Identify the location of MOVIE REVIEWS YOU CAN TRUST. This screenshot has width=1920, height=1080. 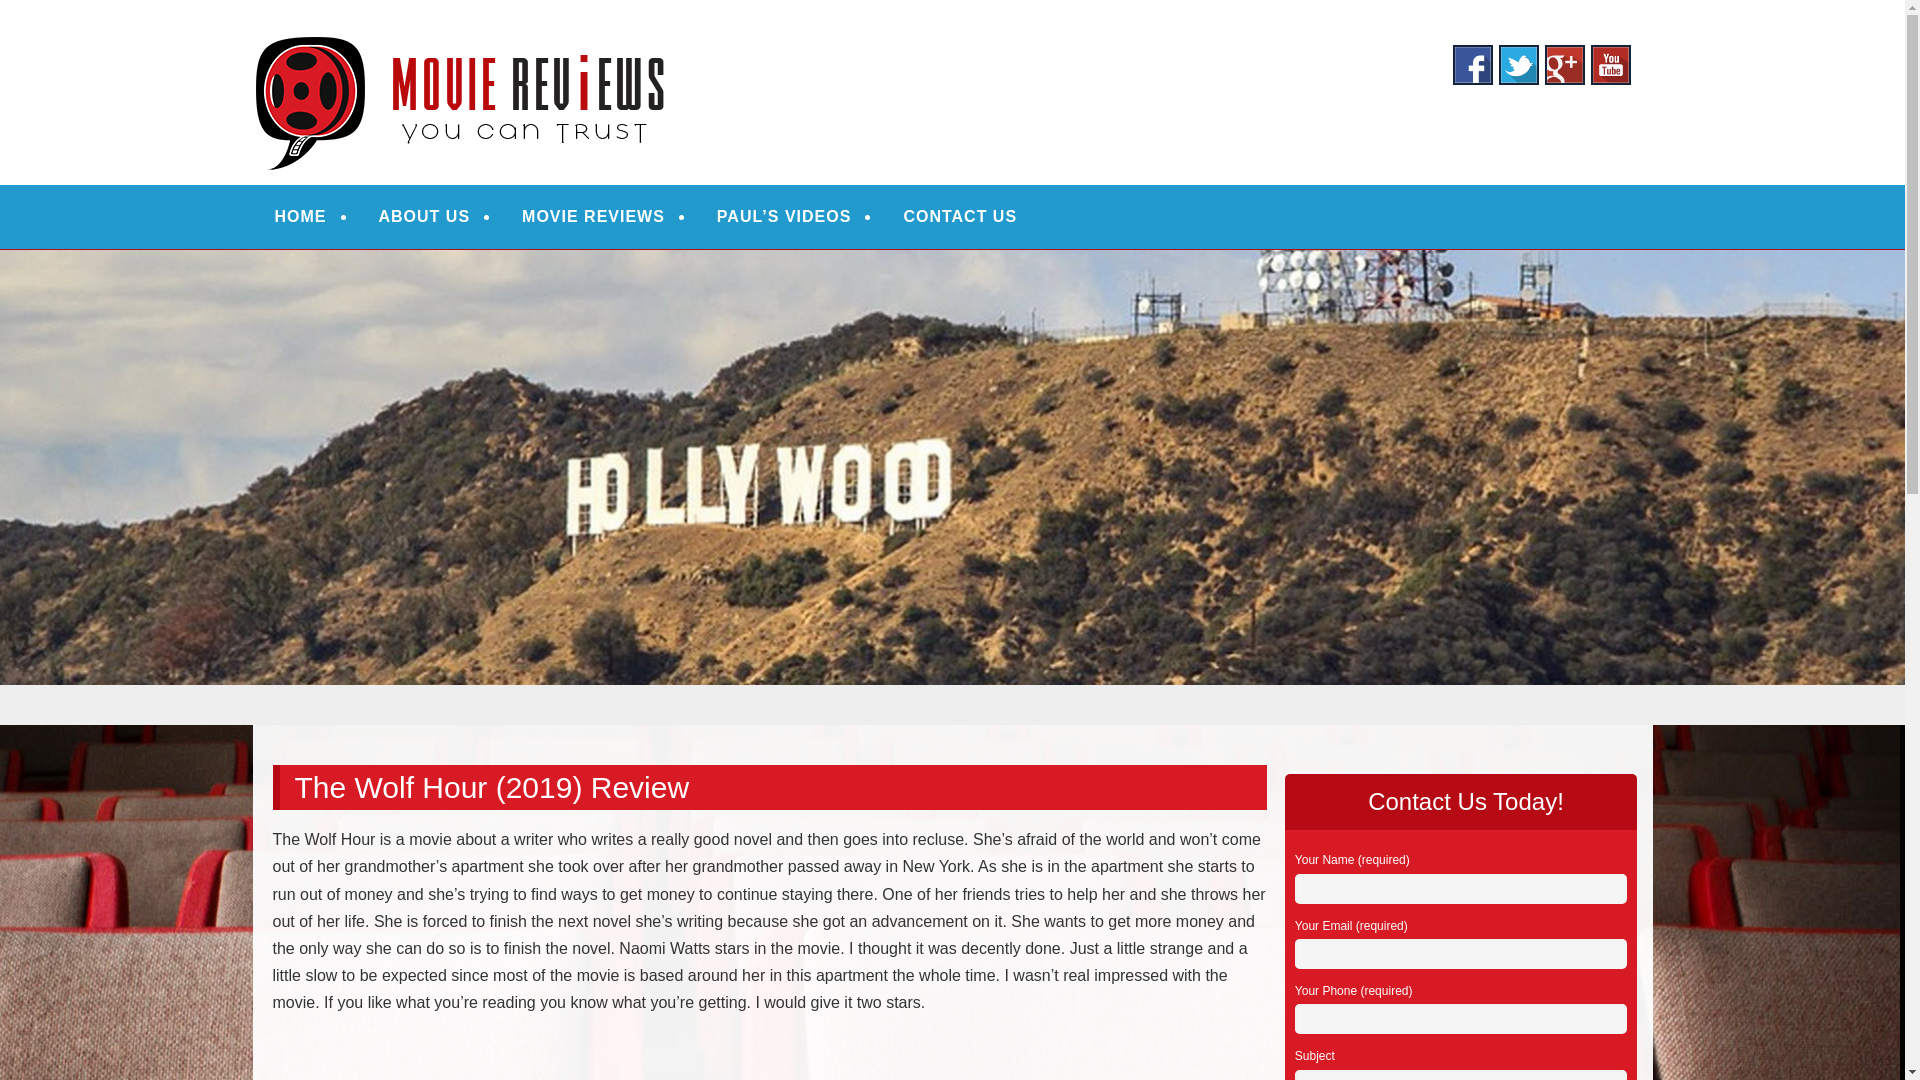
(580, 42).